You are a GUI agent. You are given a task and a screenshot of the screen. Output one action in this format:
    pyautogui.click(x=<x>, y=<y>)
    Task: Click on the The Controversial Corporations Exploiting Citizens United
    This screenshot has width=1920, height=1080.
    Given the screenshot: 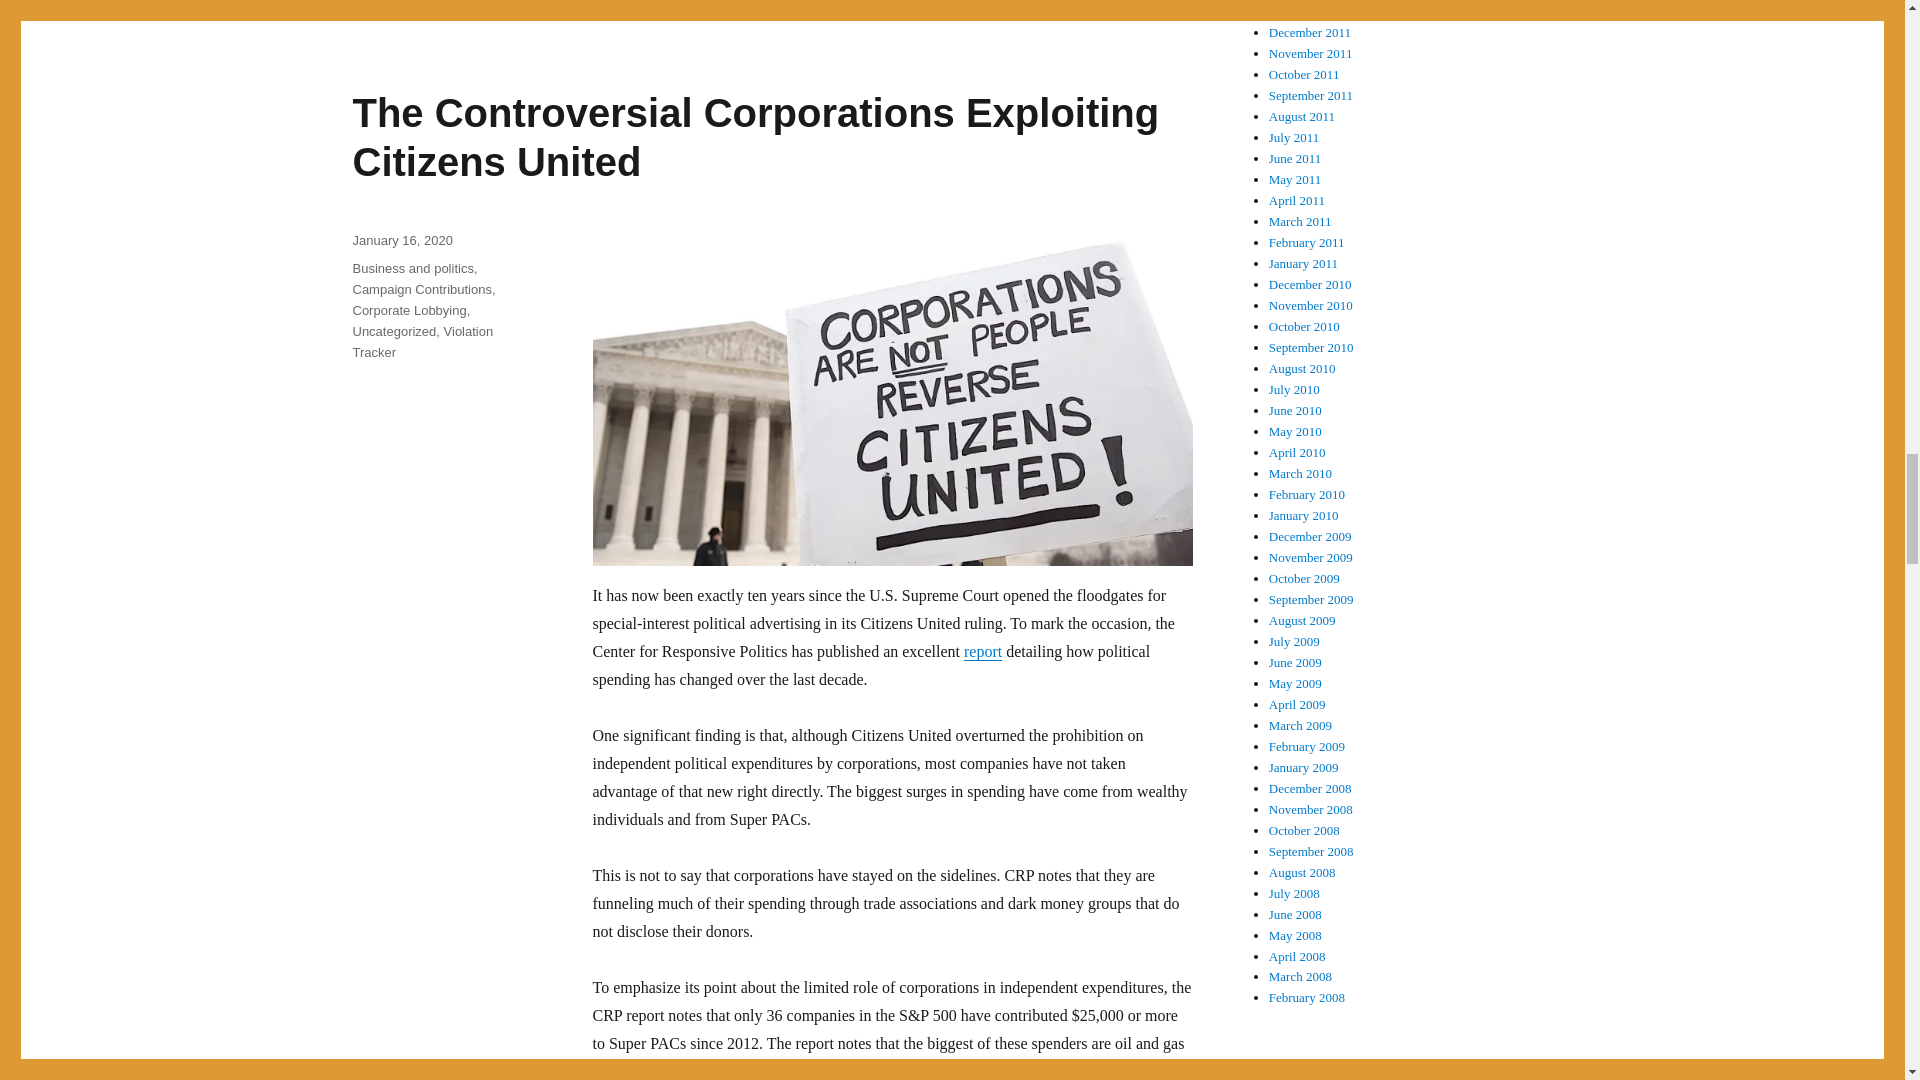 What is the action you would take?
    pyautogui.click(x=755, y=136)
    